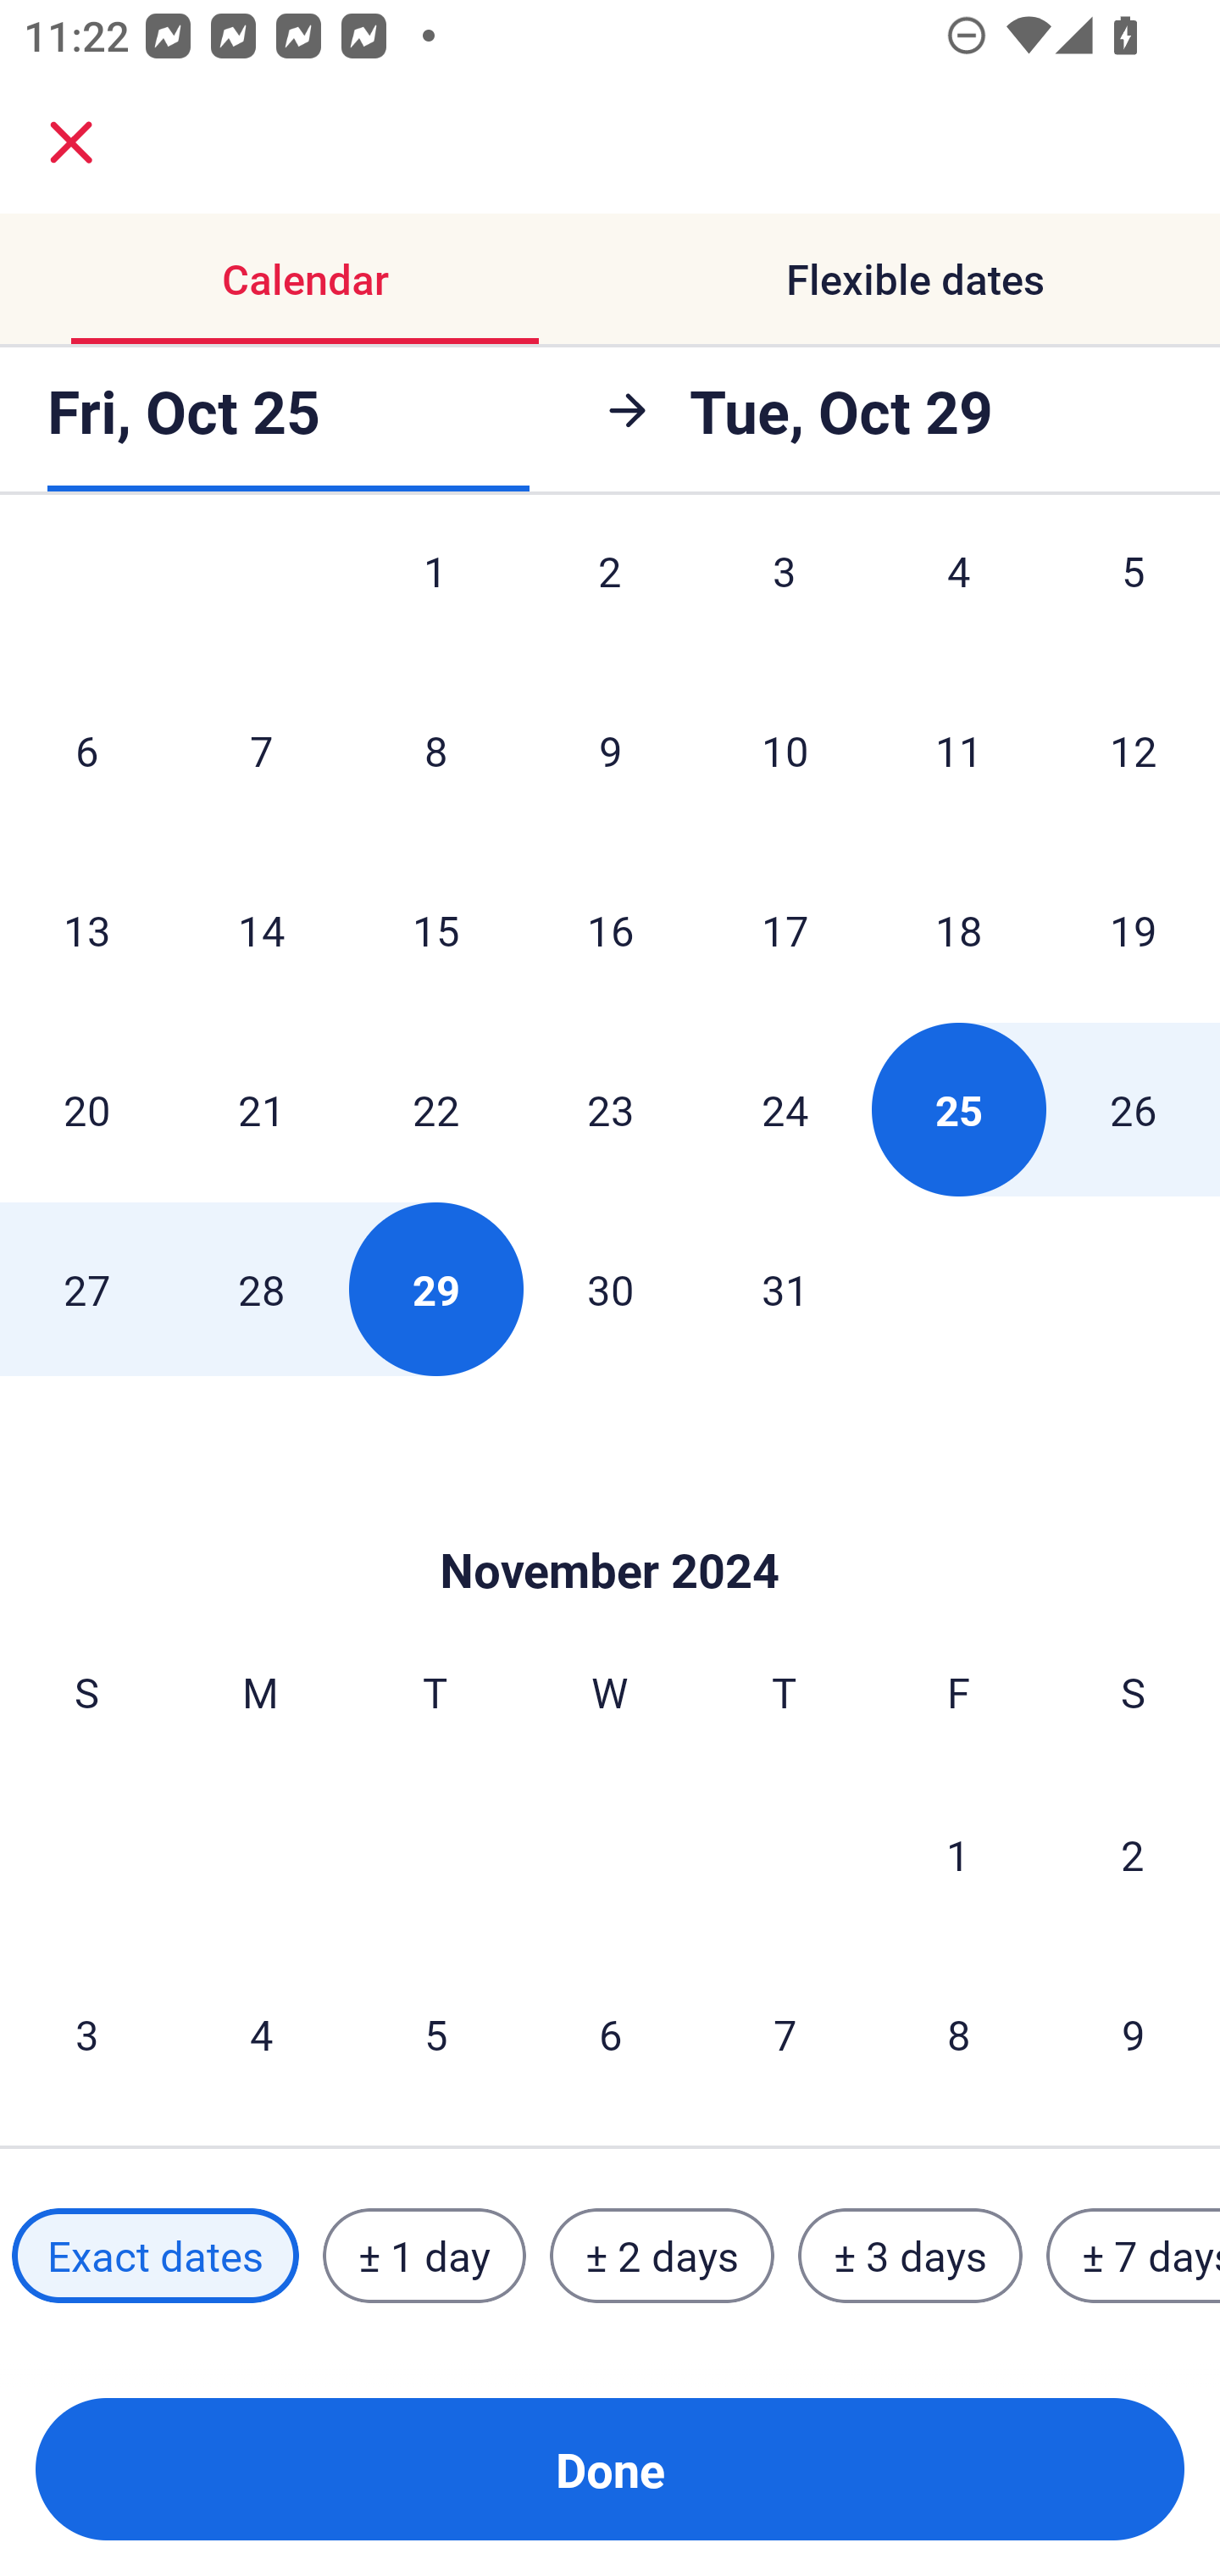 The width and height of the screenshot is (1220, 2576). Describe the element at coordinates (435, 2034) in the screenshot. I see `5 Tuesday, November 5, 2024` at that location.